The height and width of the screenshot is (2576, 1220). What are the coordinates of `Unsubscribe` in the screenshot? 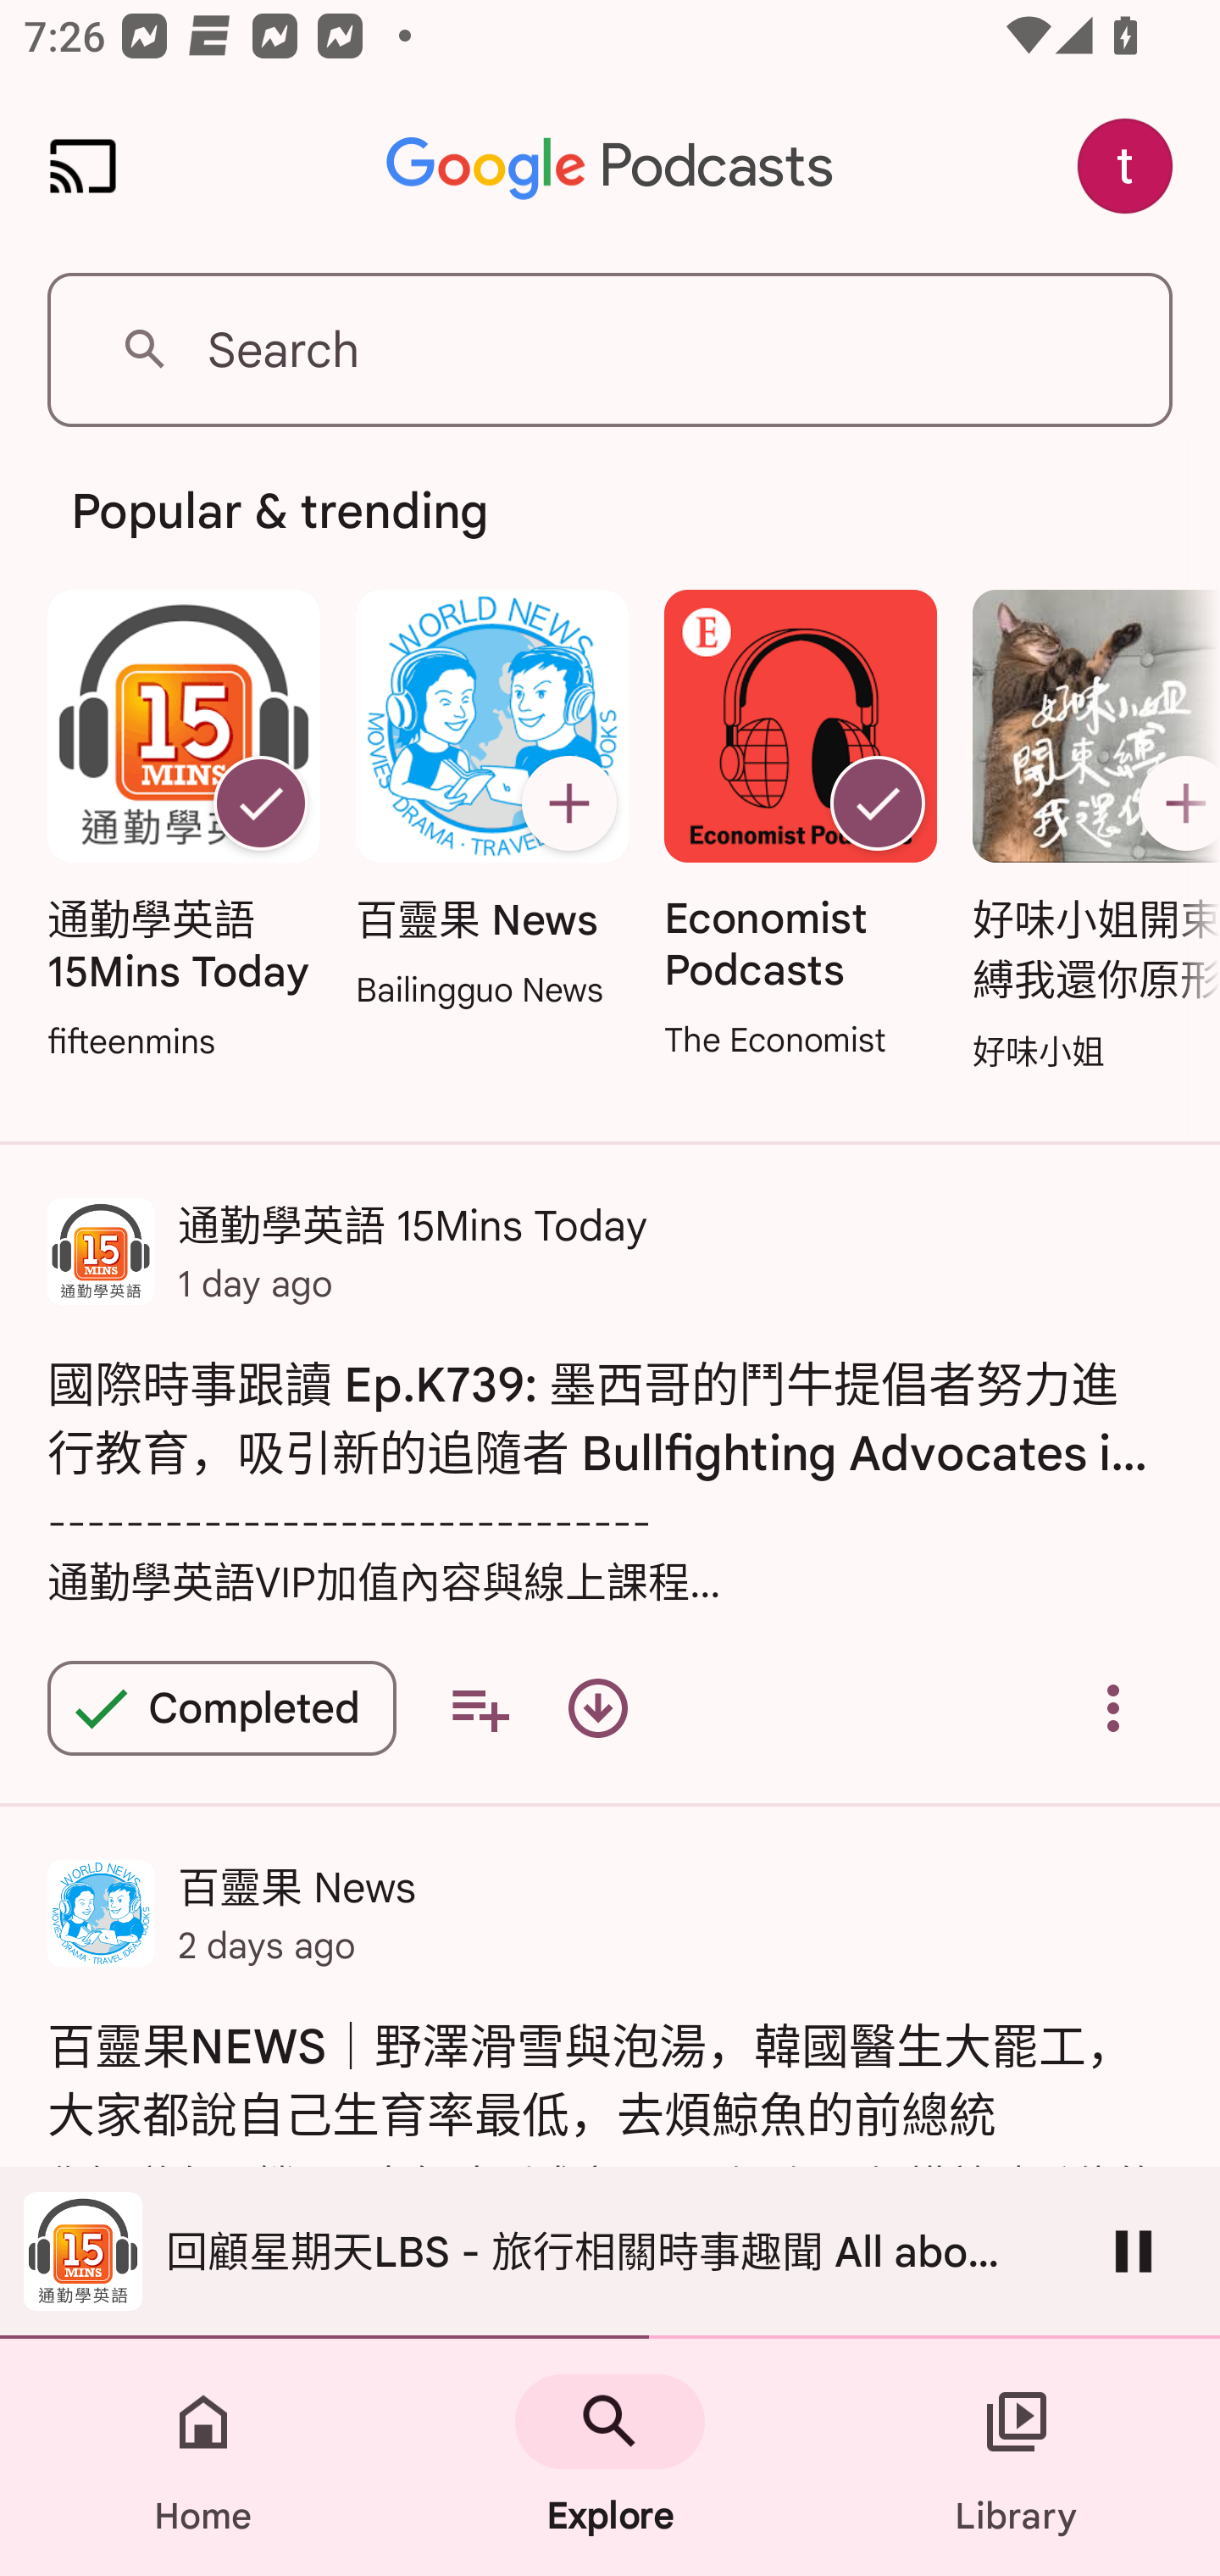 It's located at (260, 803).